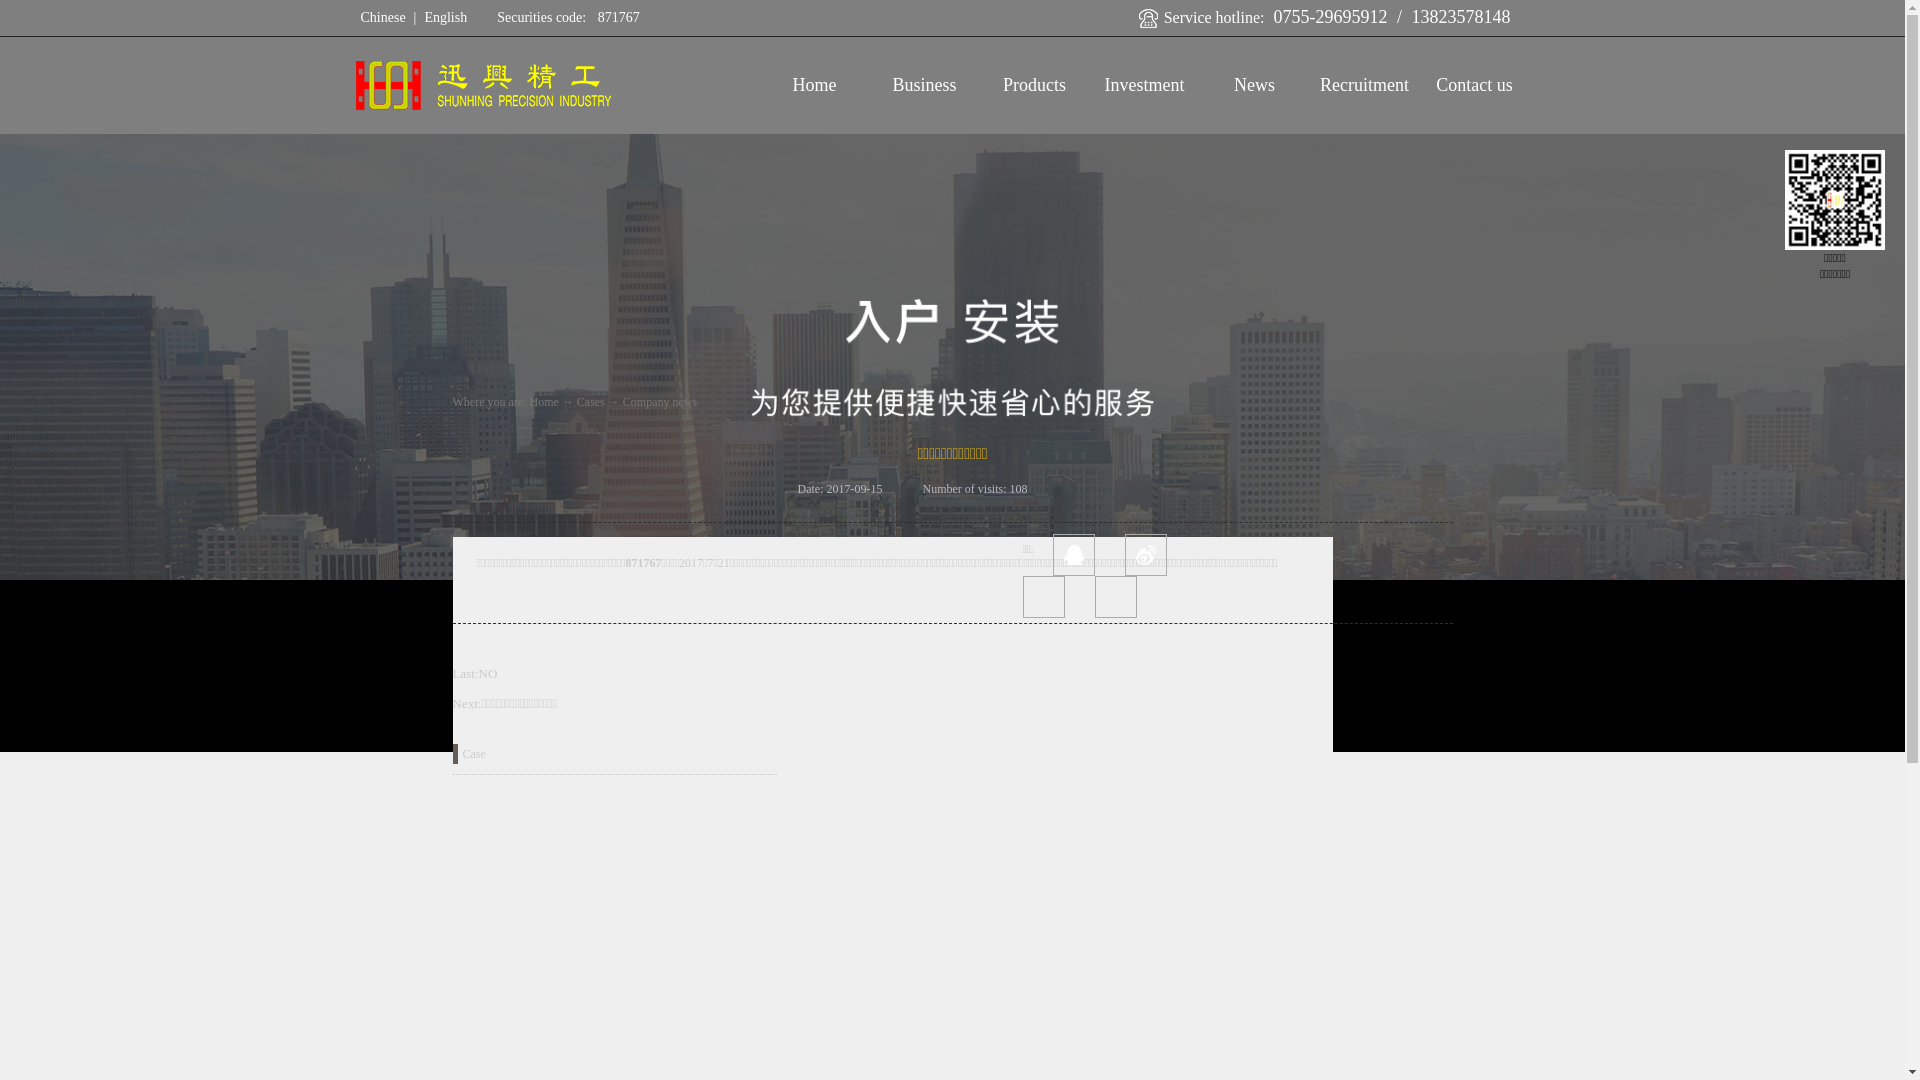 The height and width of the screenshot is (1080, 1920). Describe the element at coordinates (382, 18) in the screenshot. I see `Chinese` at that location.